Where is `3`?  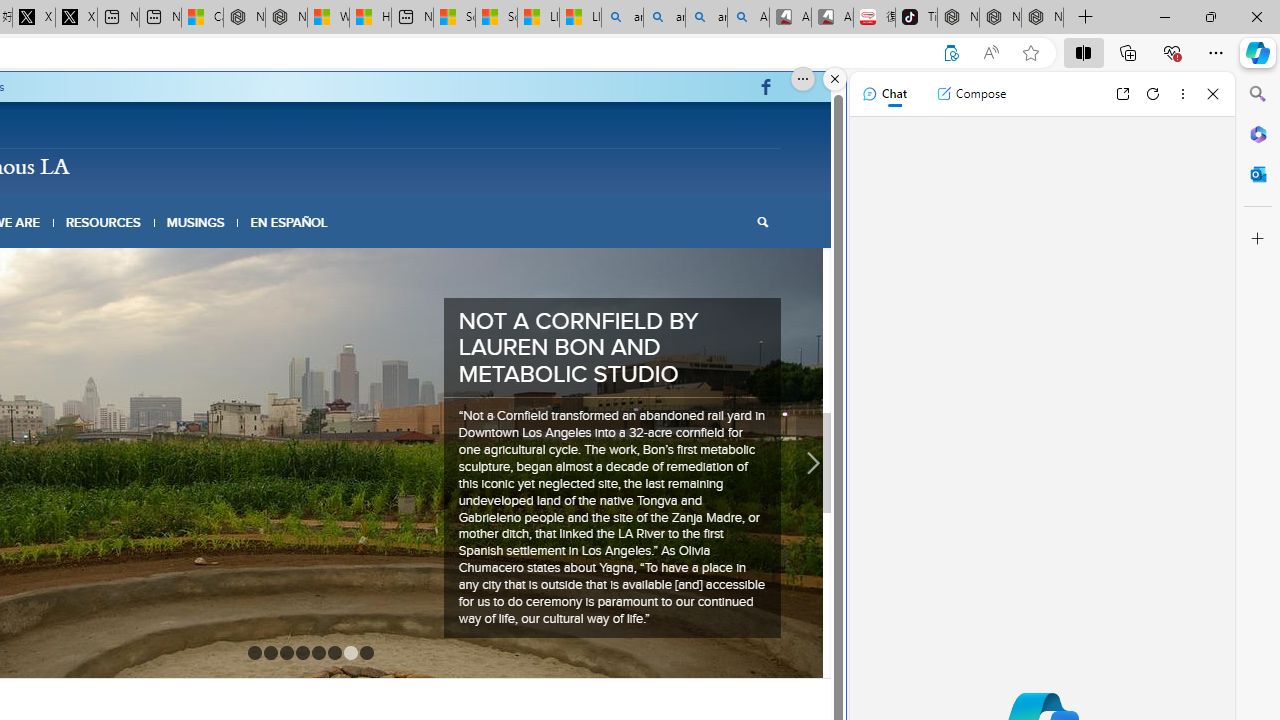 3 is located at coordinates (286, 564).